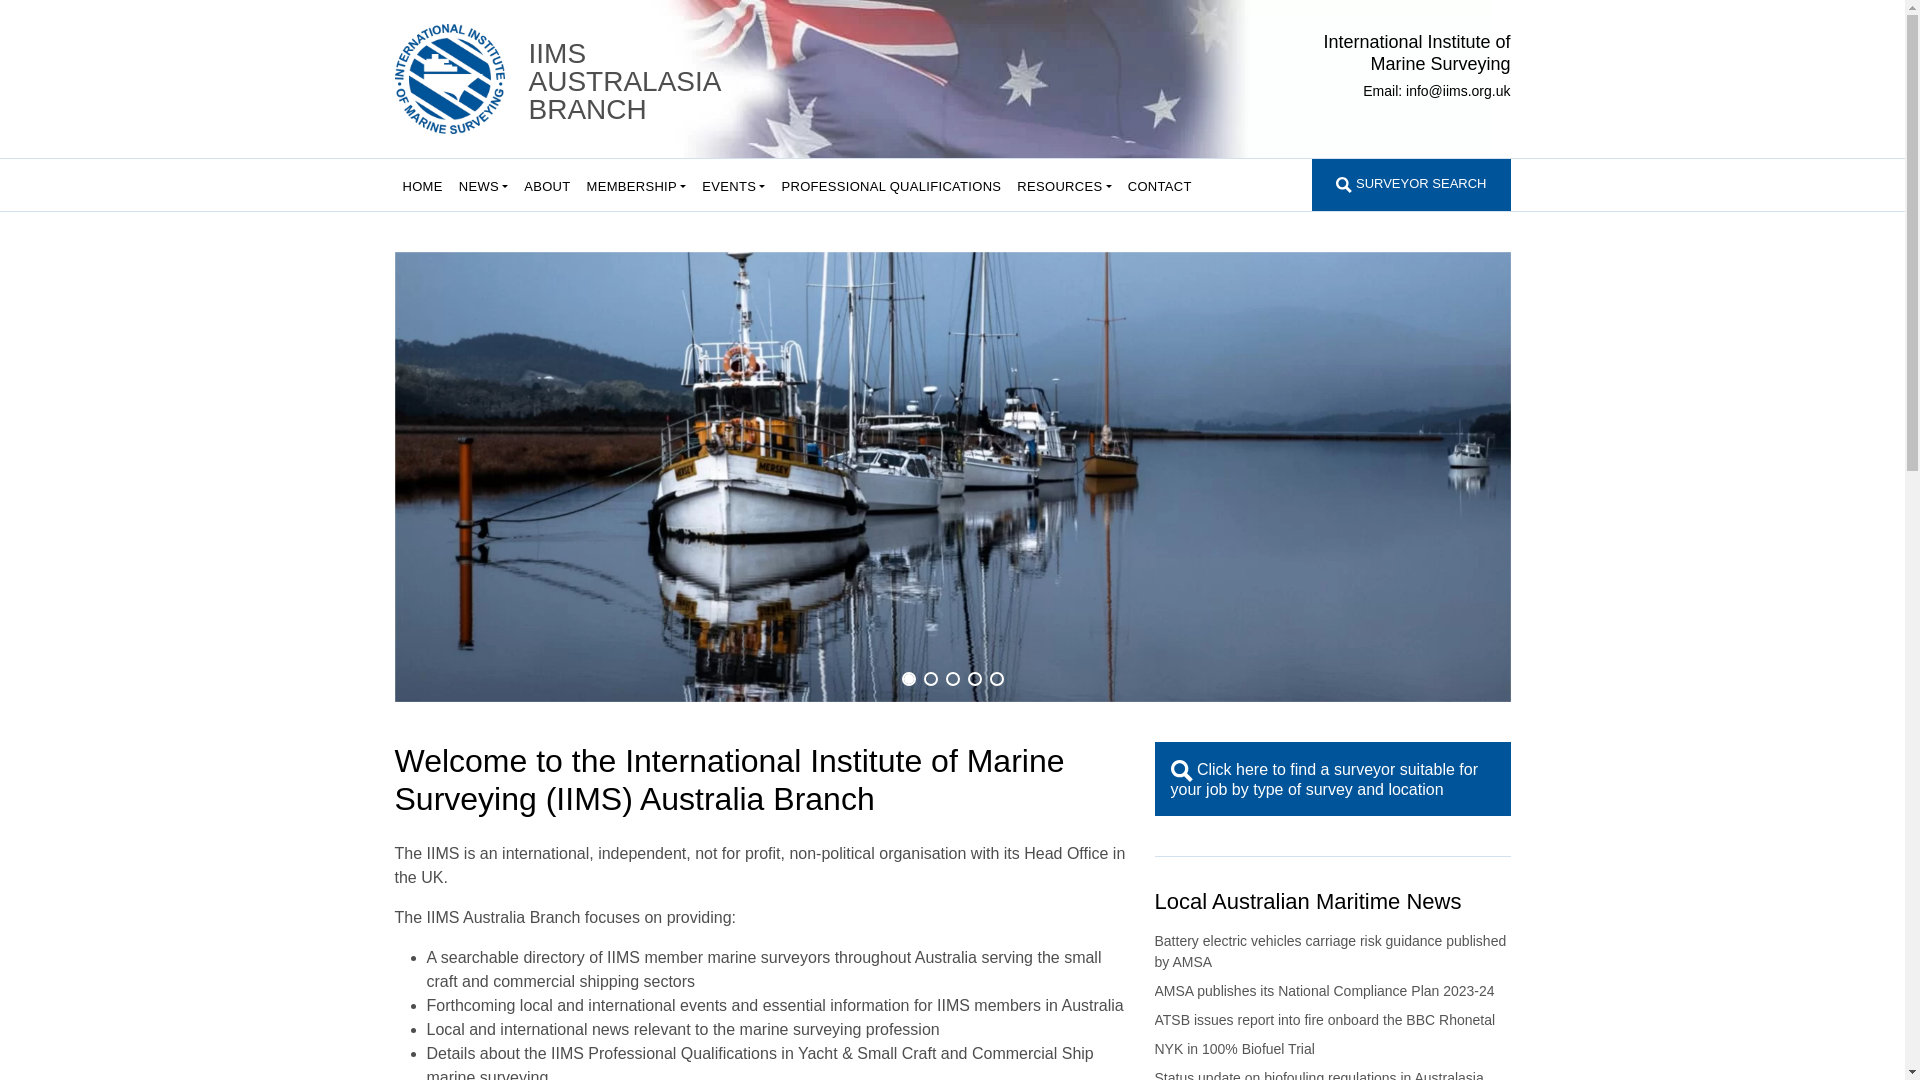  What do you see at coordinates (1160, 185) in the screenshot?
I see `CONTACT` at bounding box center [1160, 185].